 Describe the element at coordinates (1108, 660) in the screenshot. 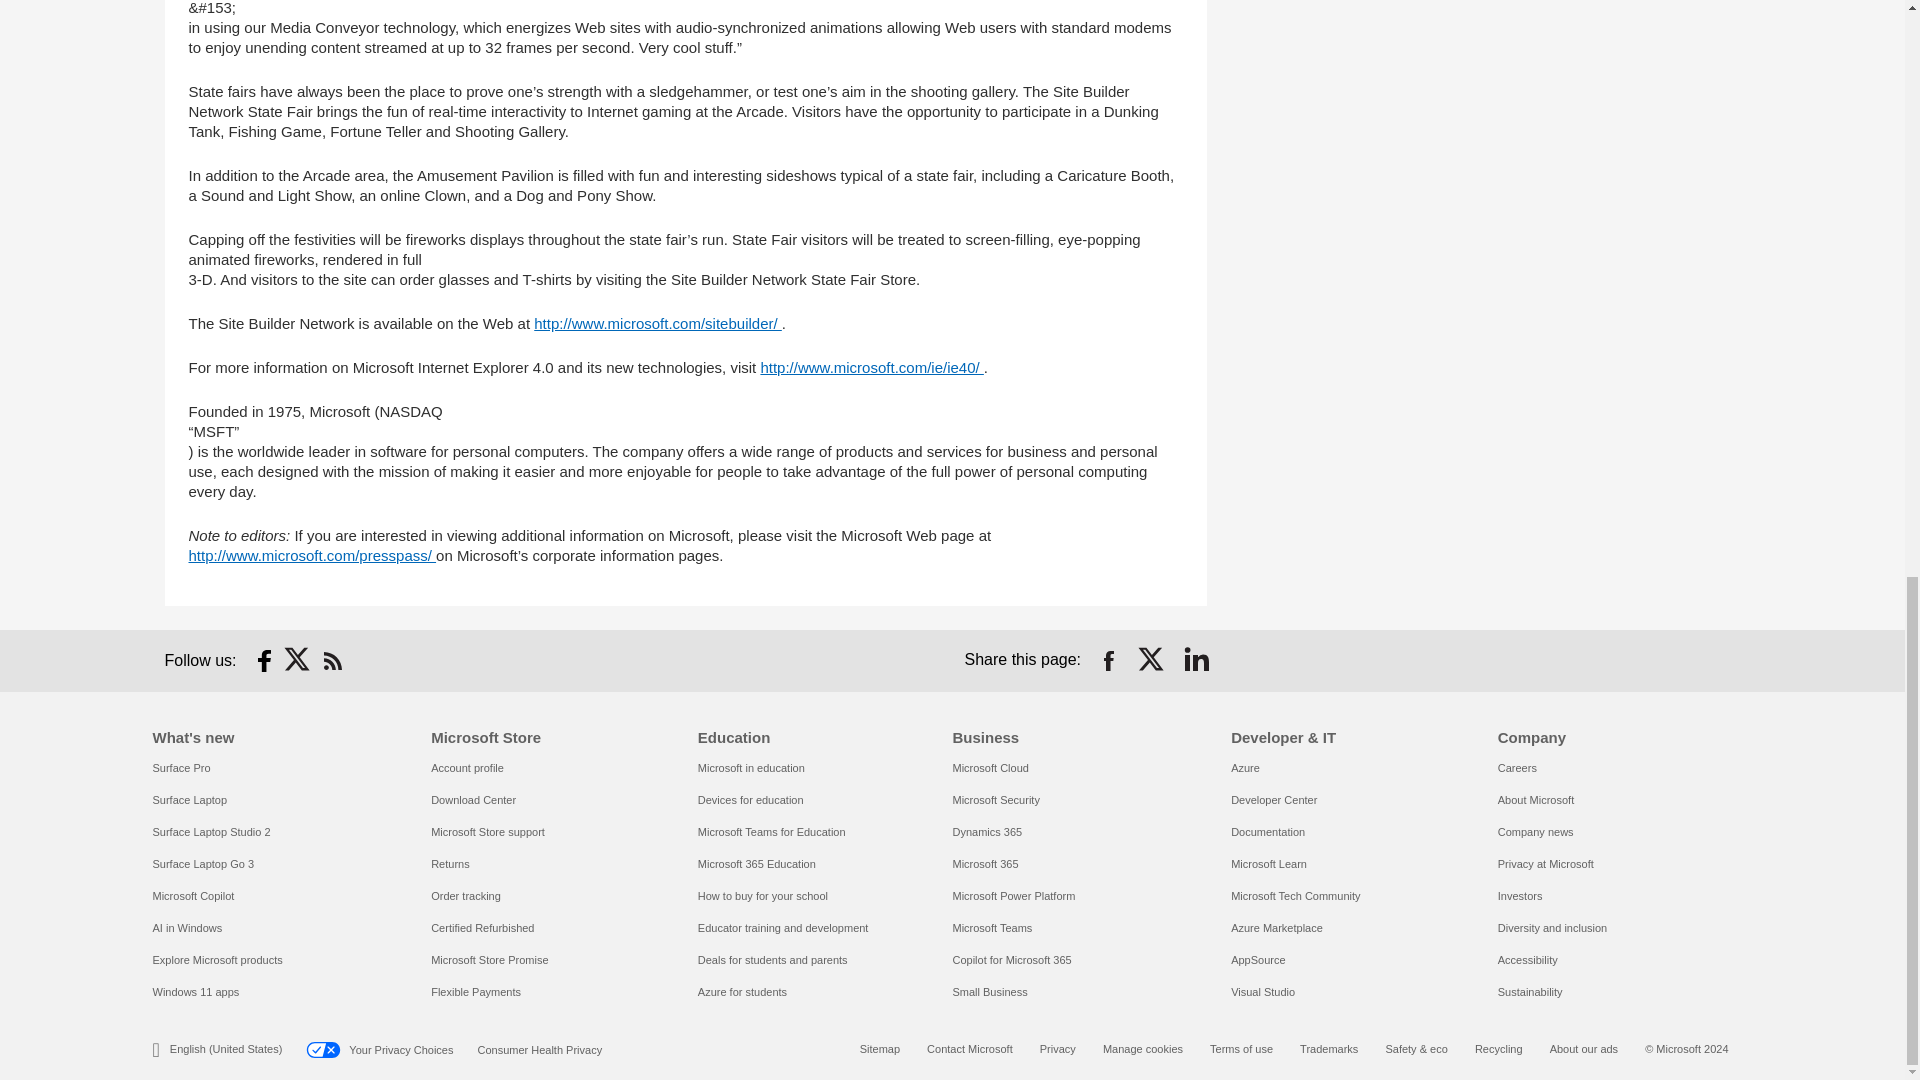

I see `Share on Facebook` at that location.